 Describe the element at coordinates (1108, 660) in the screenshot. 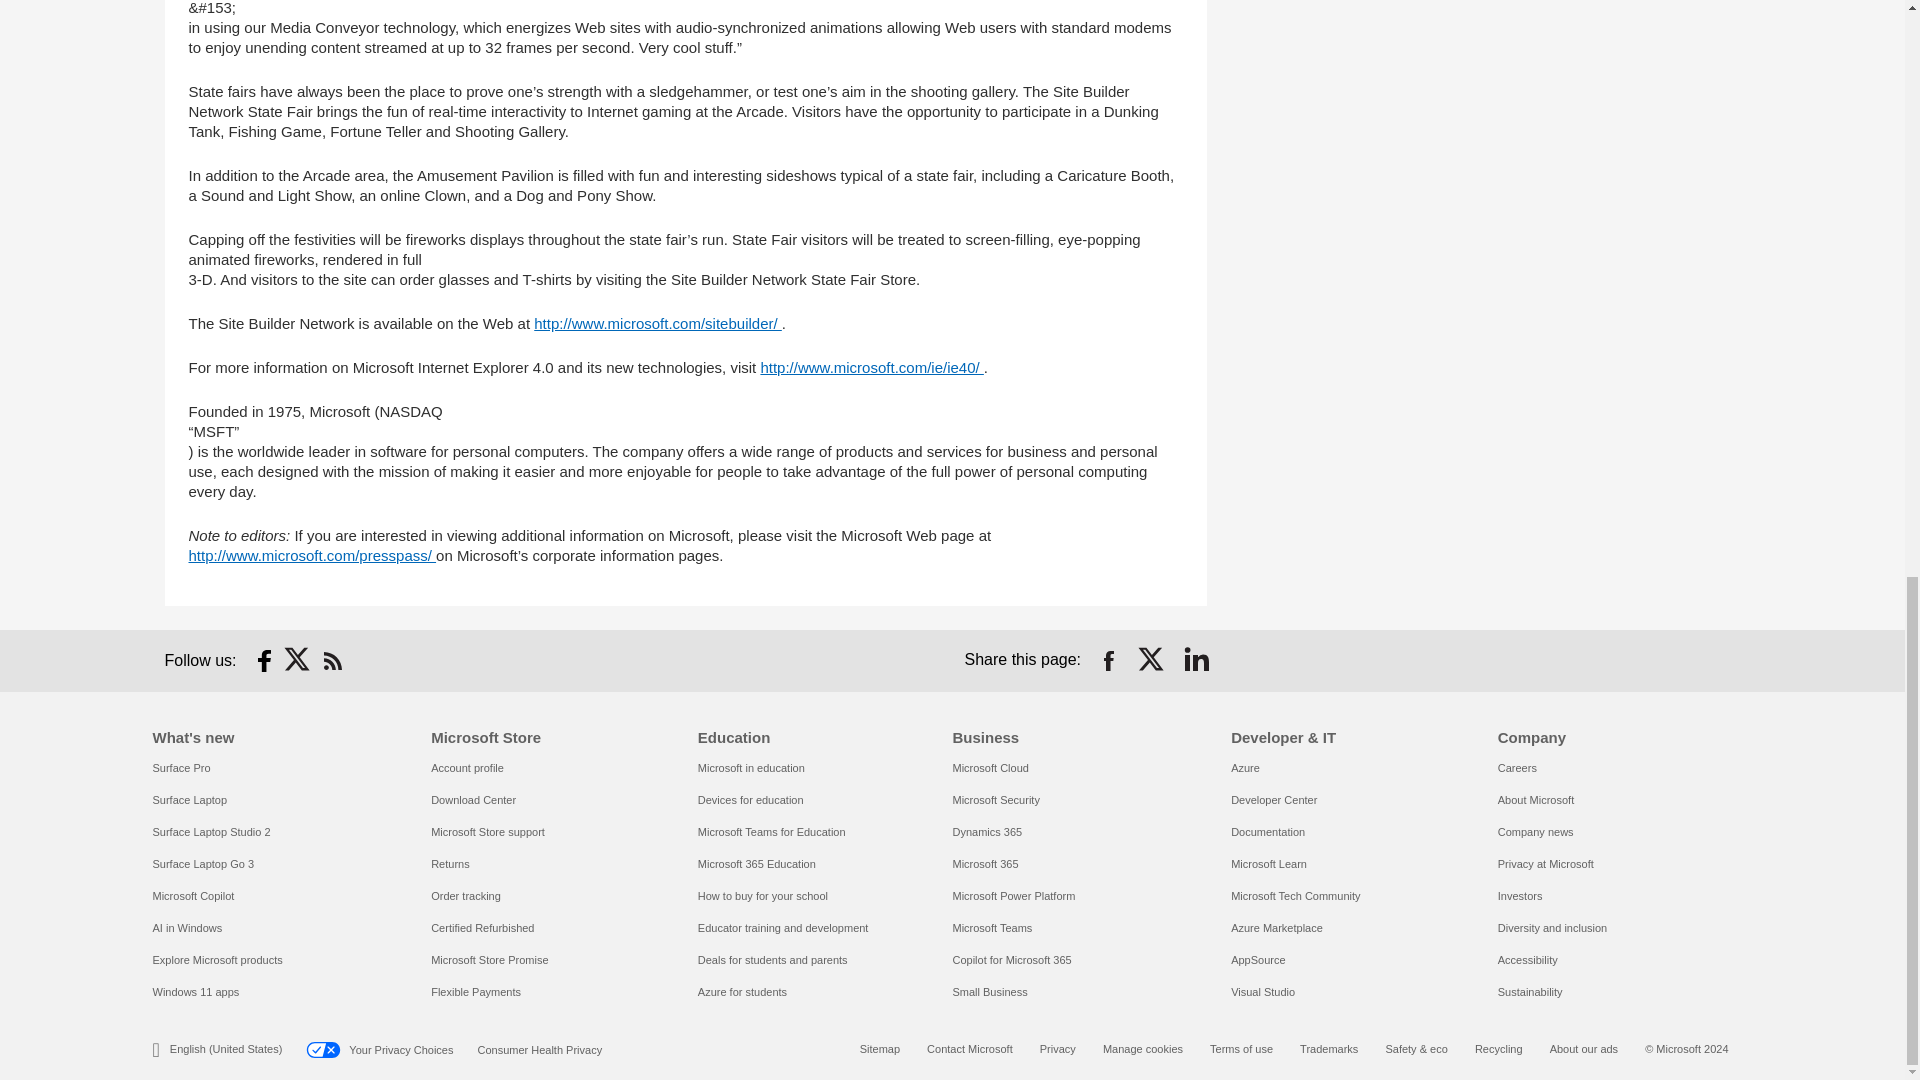

I see `Share on Facebook` at that location.